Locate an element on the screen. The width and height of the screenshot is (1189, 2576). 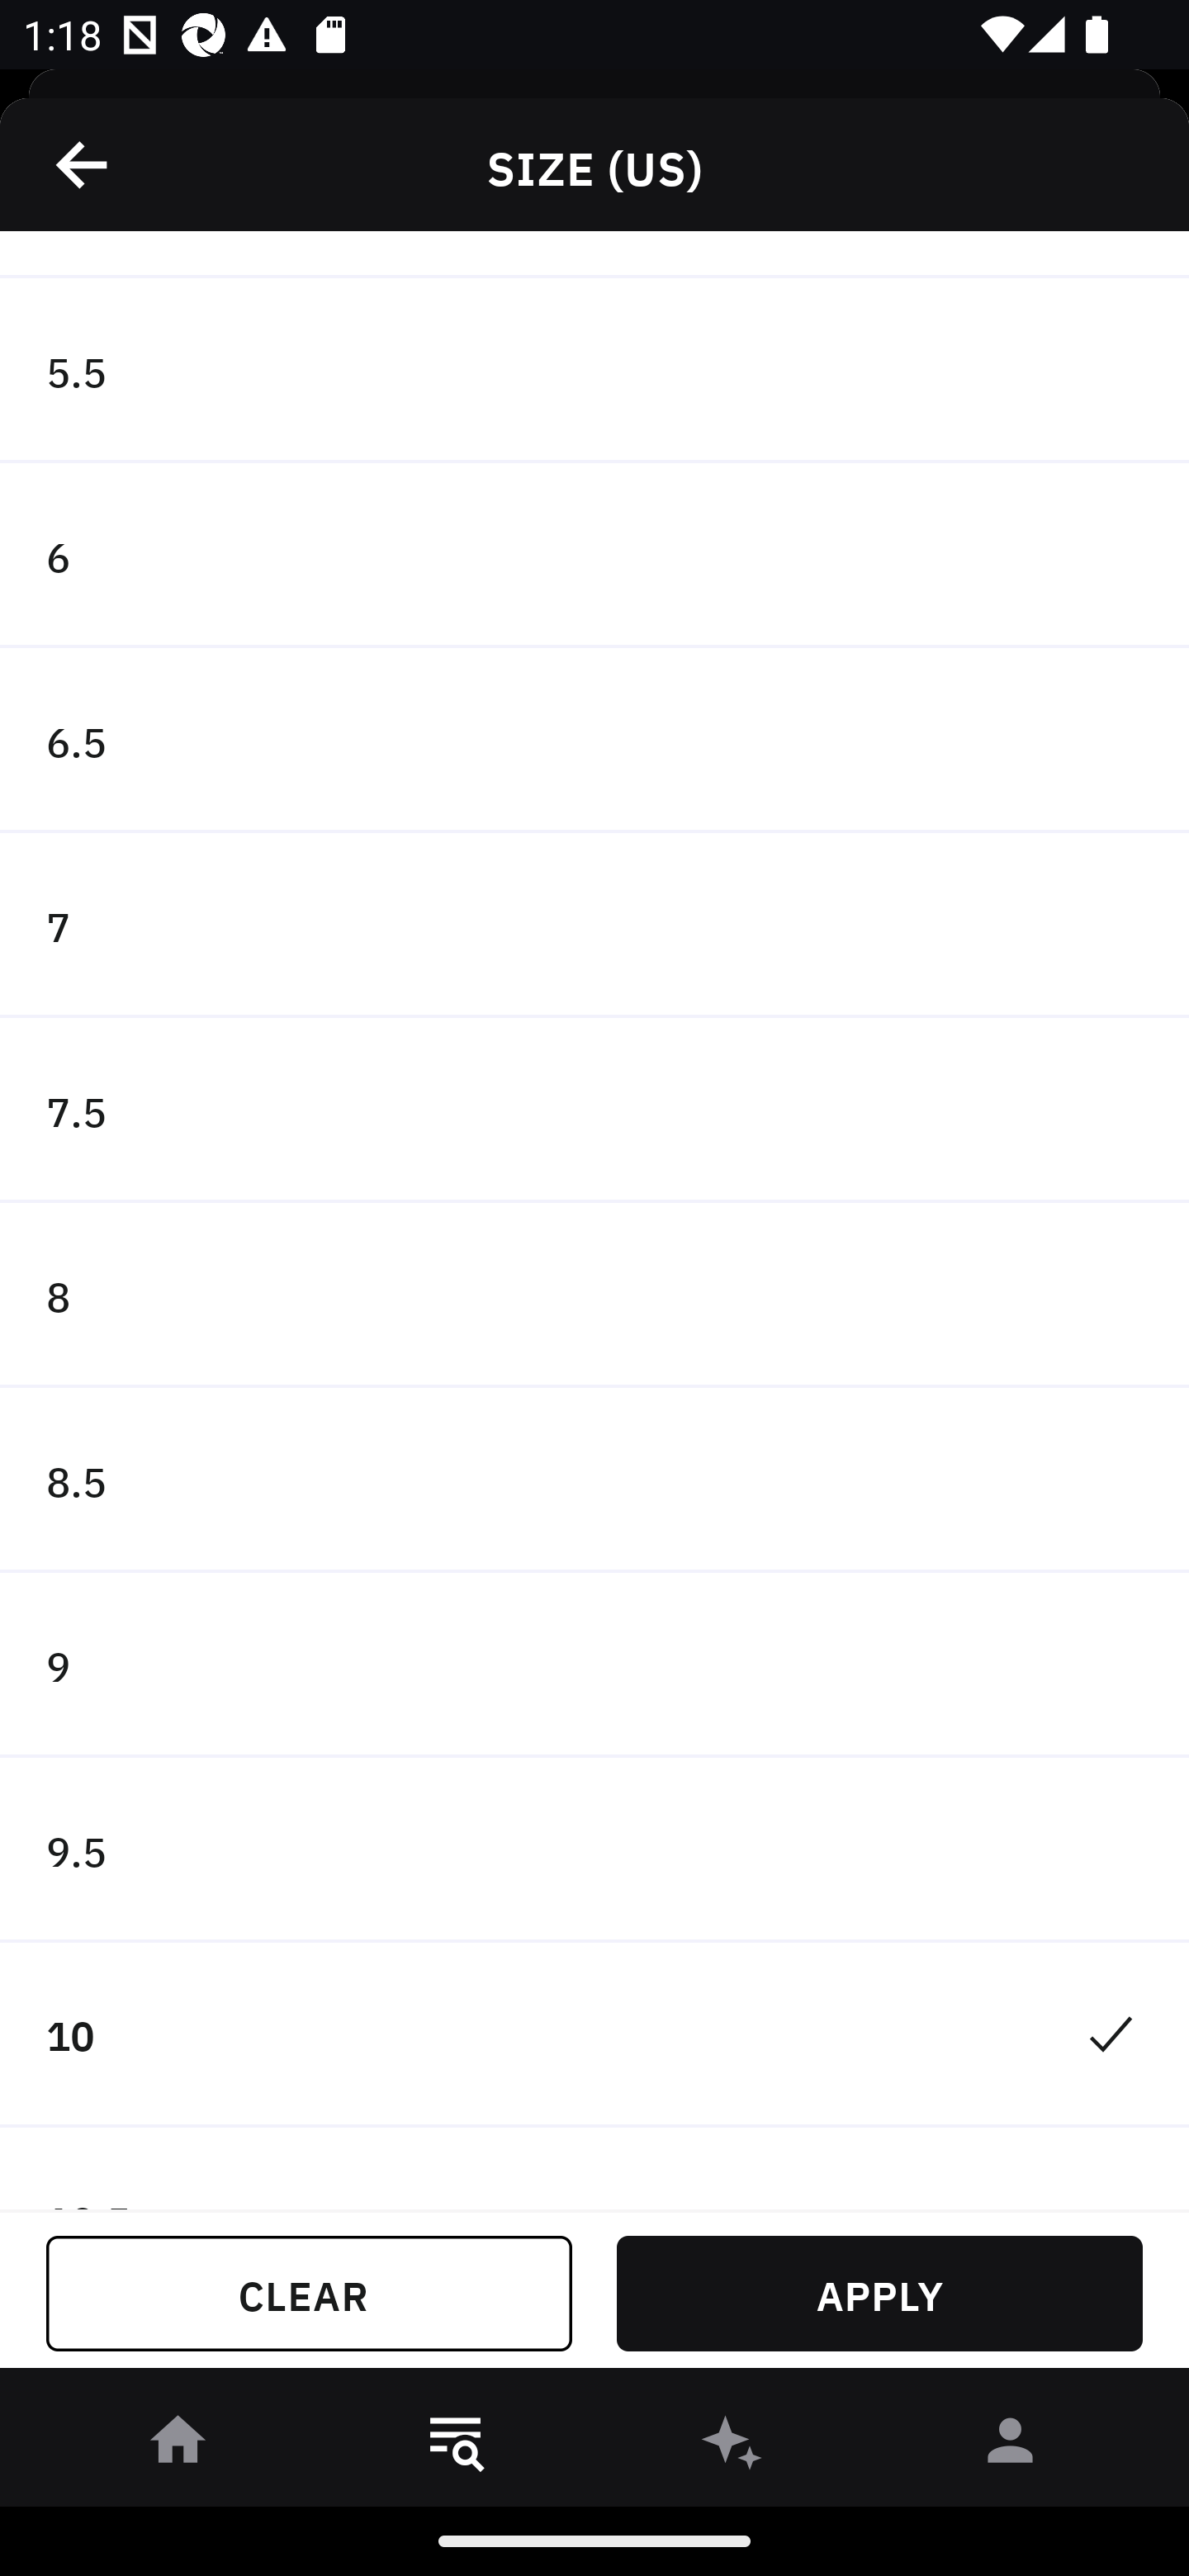
6 is located at coordinates (594, 556).